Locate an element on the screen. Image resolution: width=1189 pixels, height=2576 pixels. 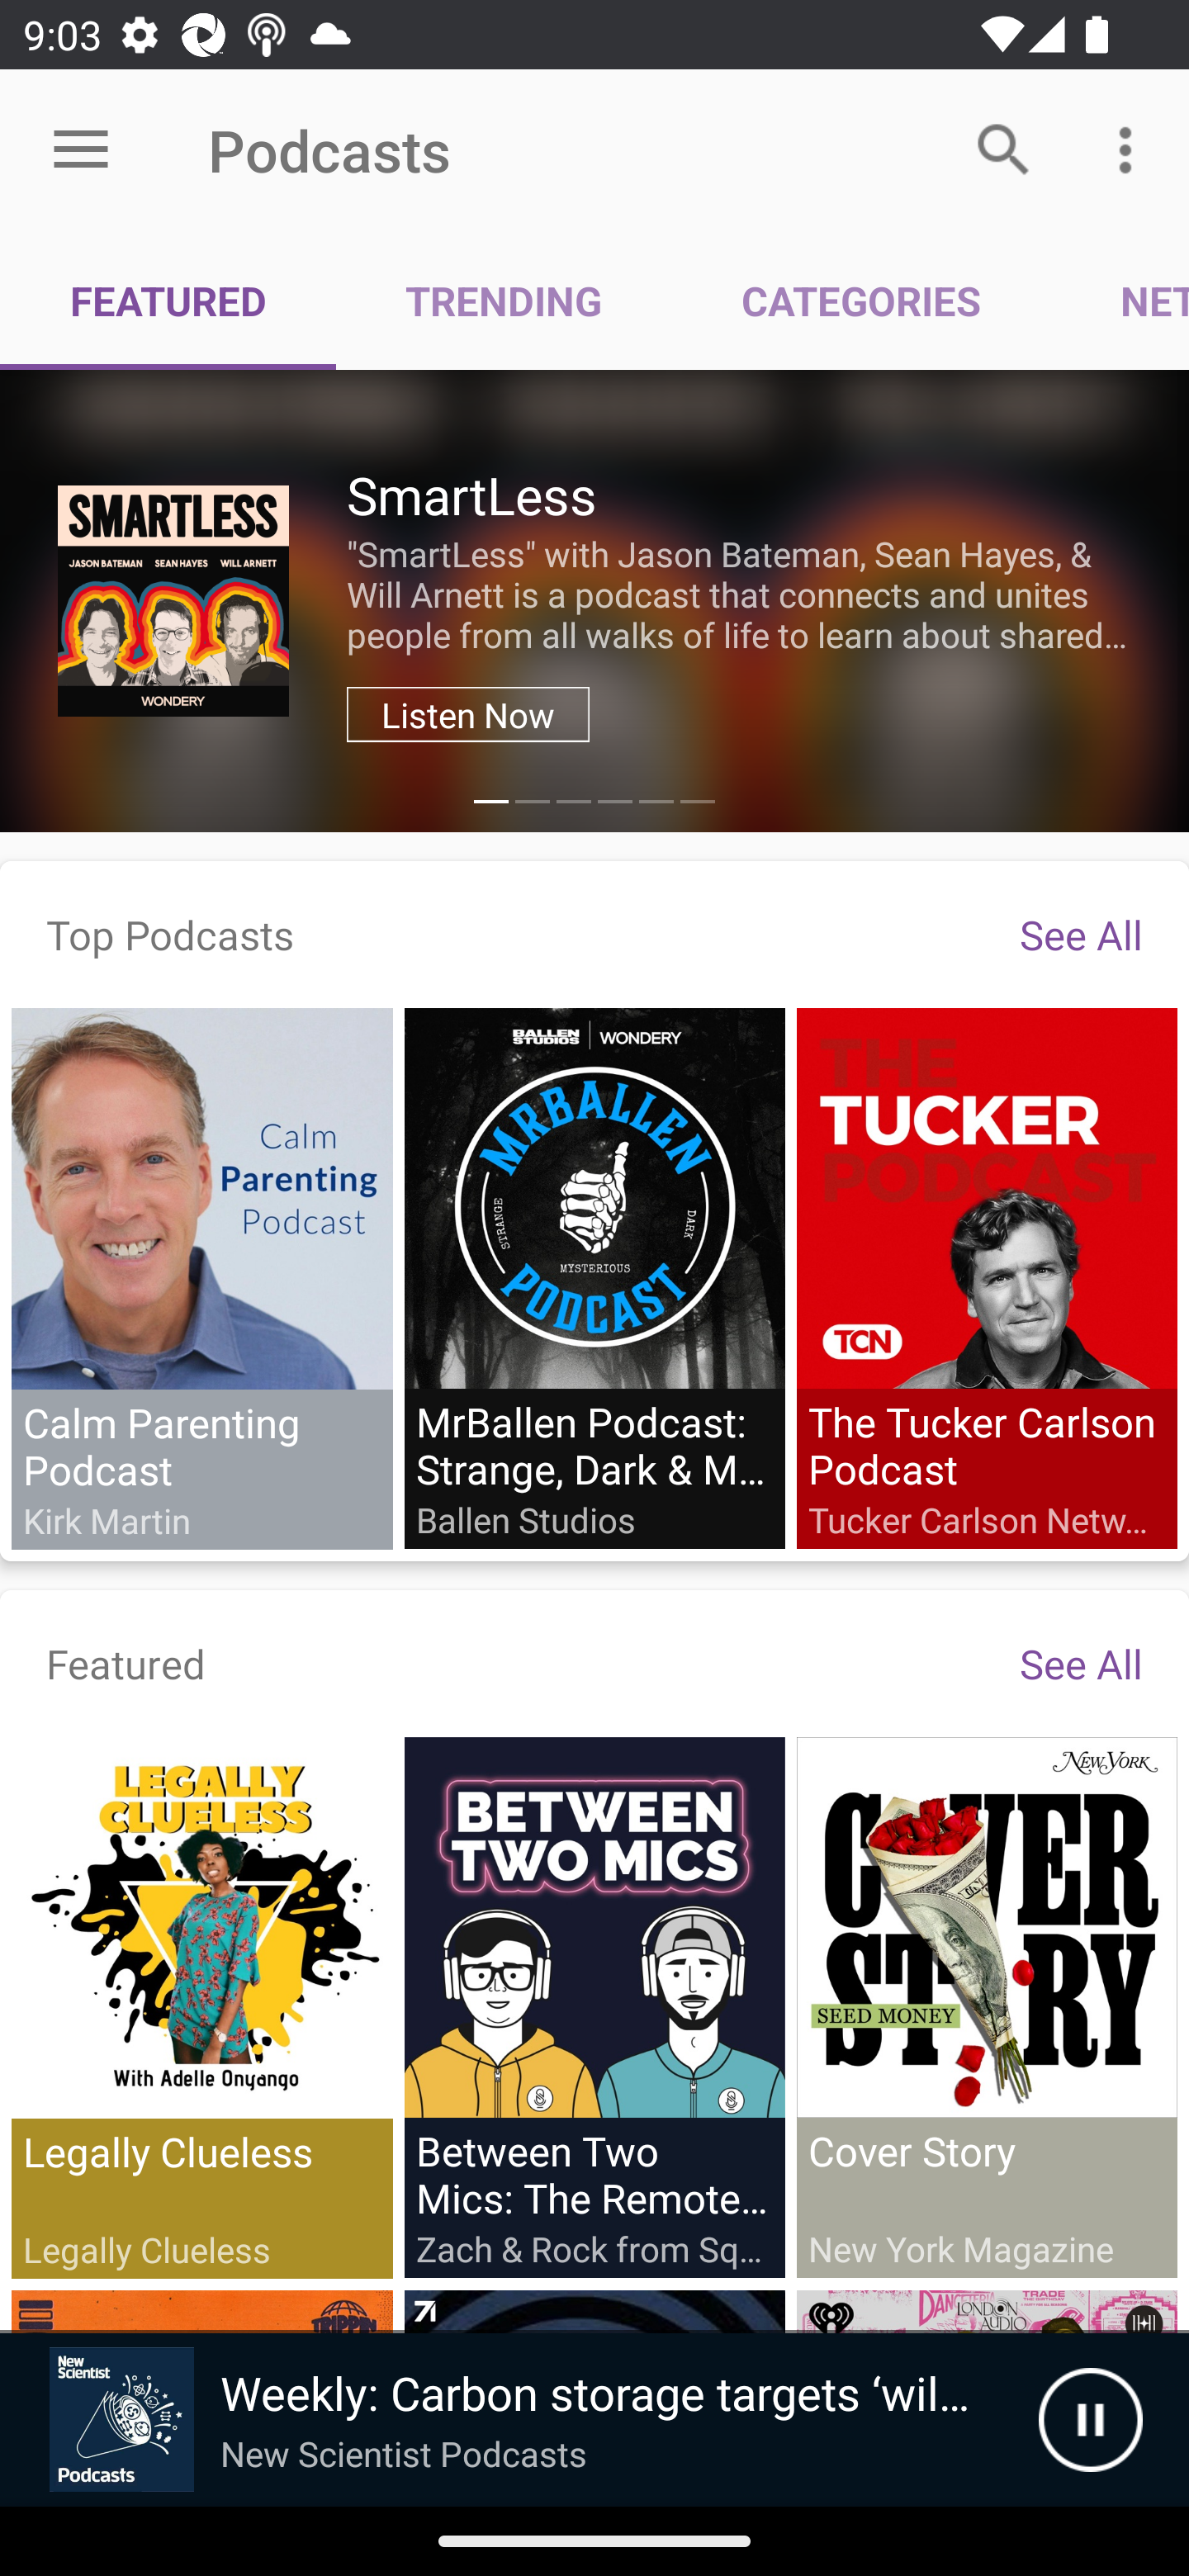
See All is located at coordinates (1081, 933).